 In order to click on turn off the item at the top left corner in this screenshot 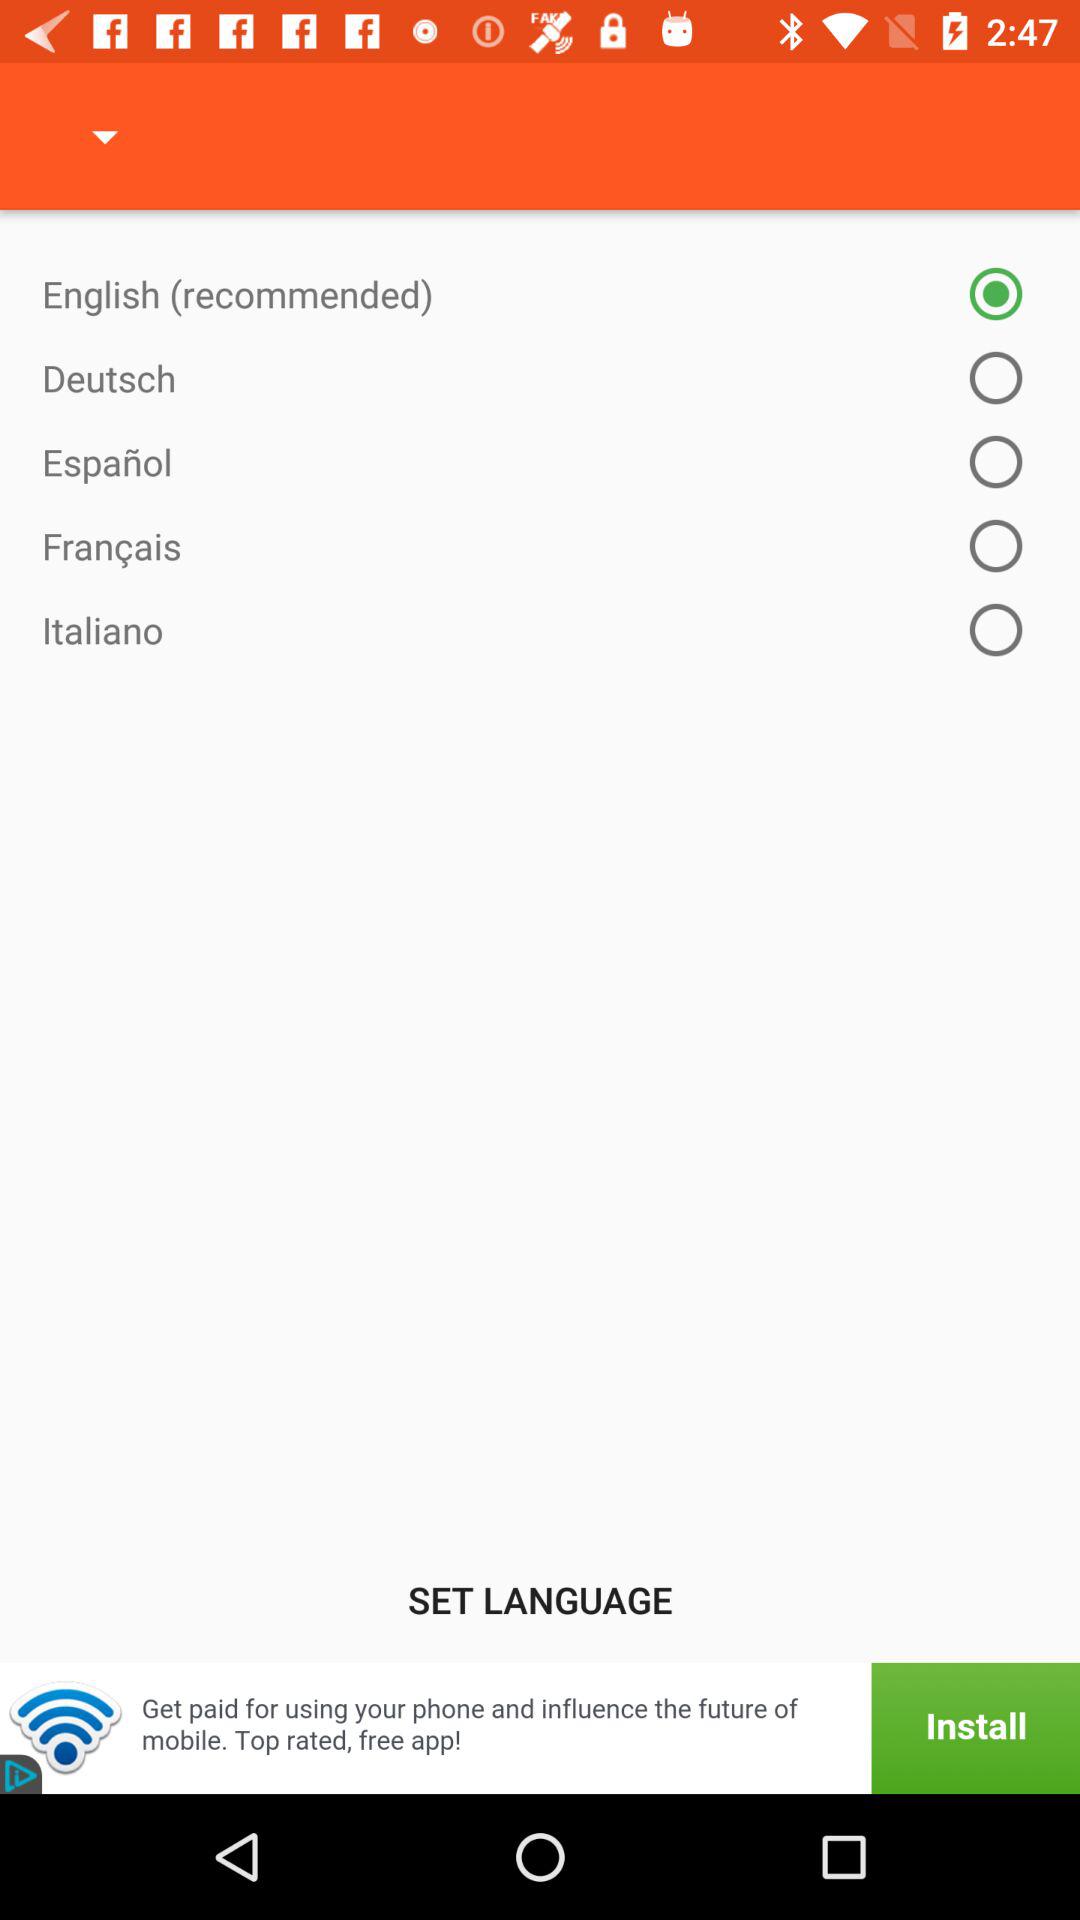, I will do `click(105, 136)`.